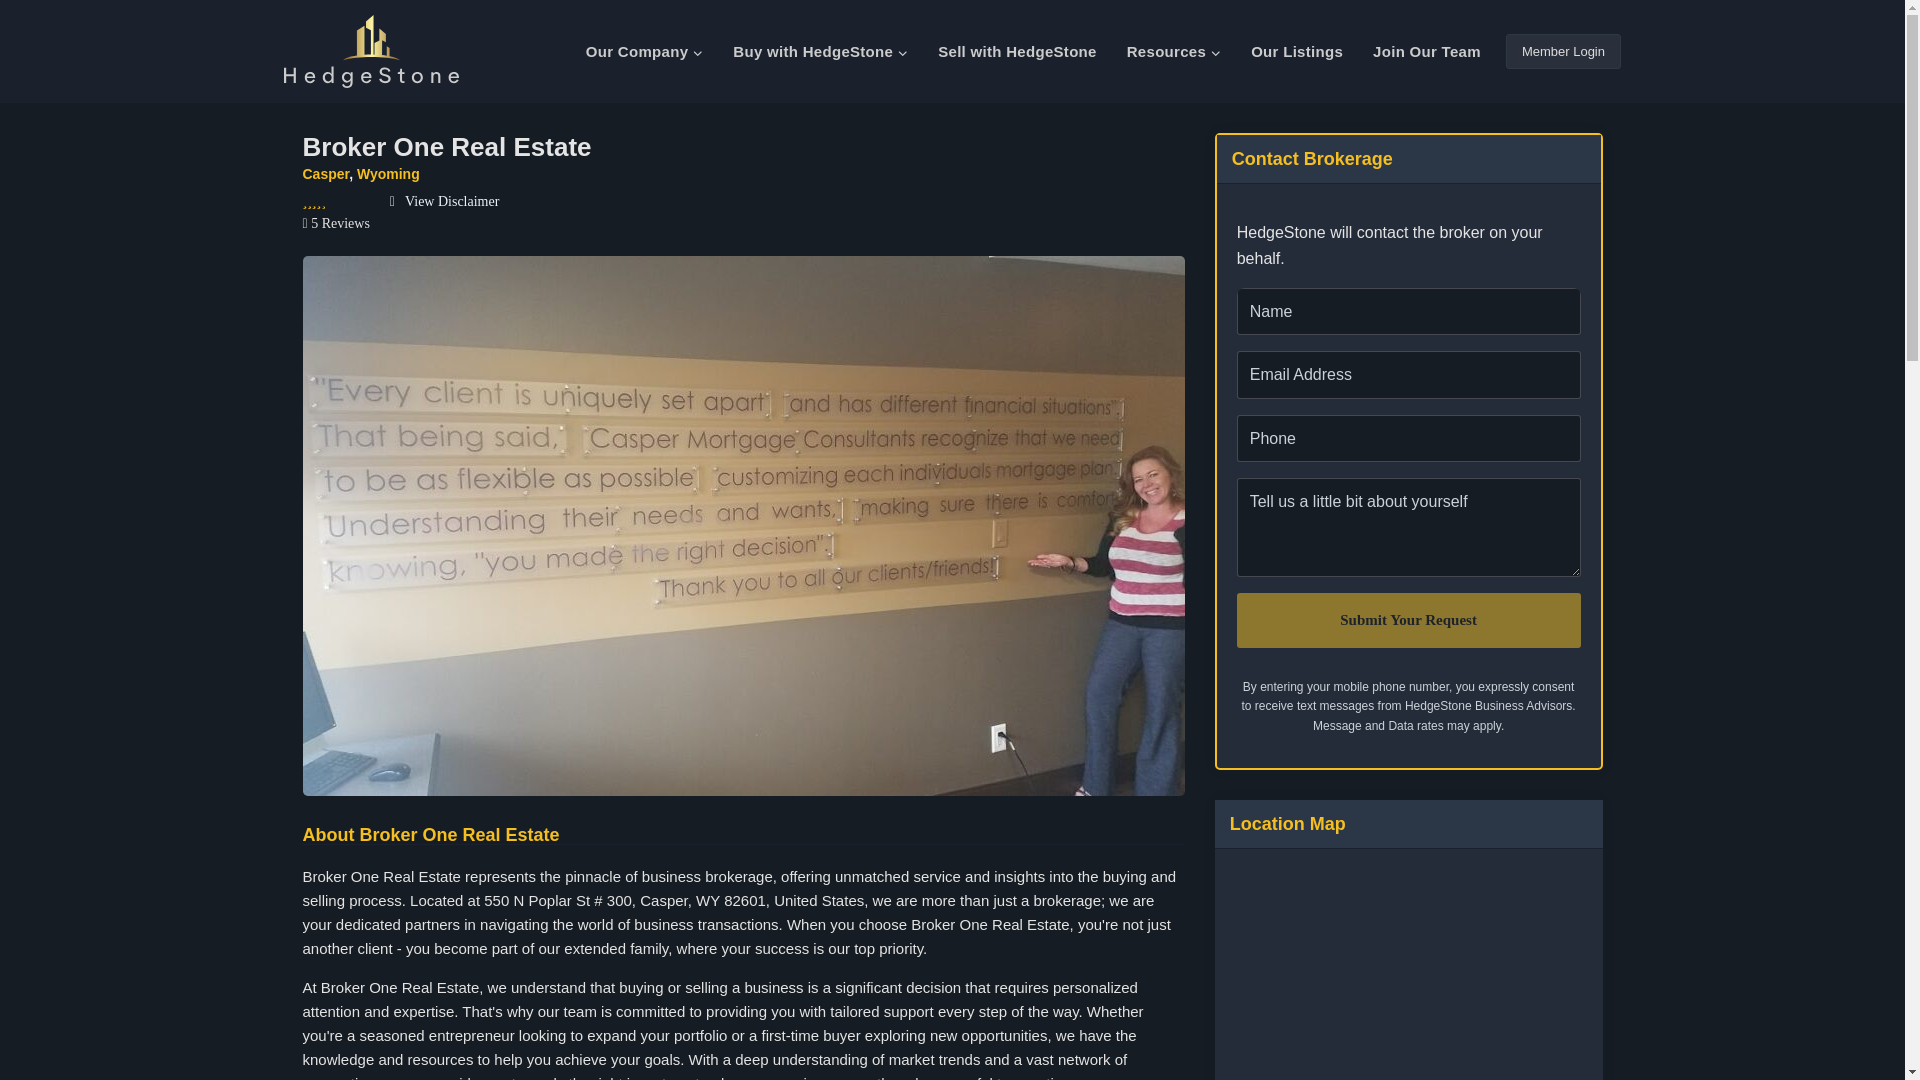 The width and height of the screenshot is (1920, 1080). Describe the element at coordinates (644, 51) in the screenshot. I see `Our Company` at that location.